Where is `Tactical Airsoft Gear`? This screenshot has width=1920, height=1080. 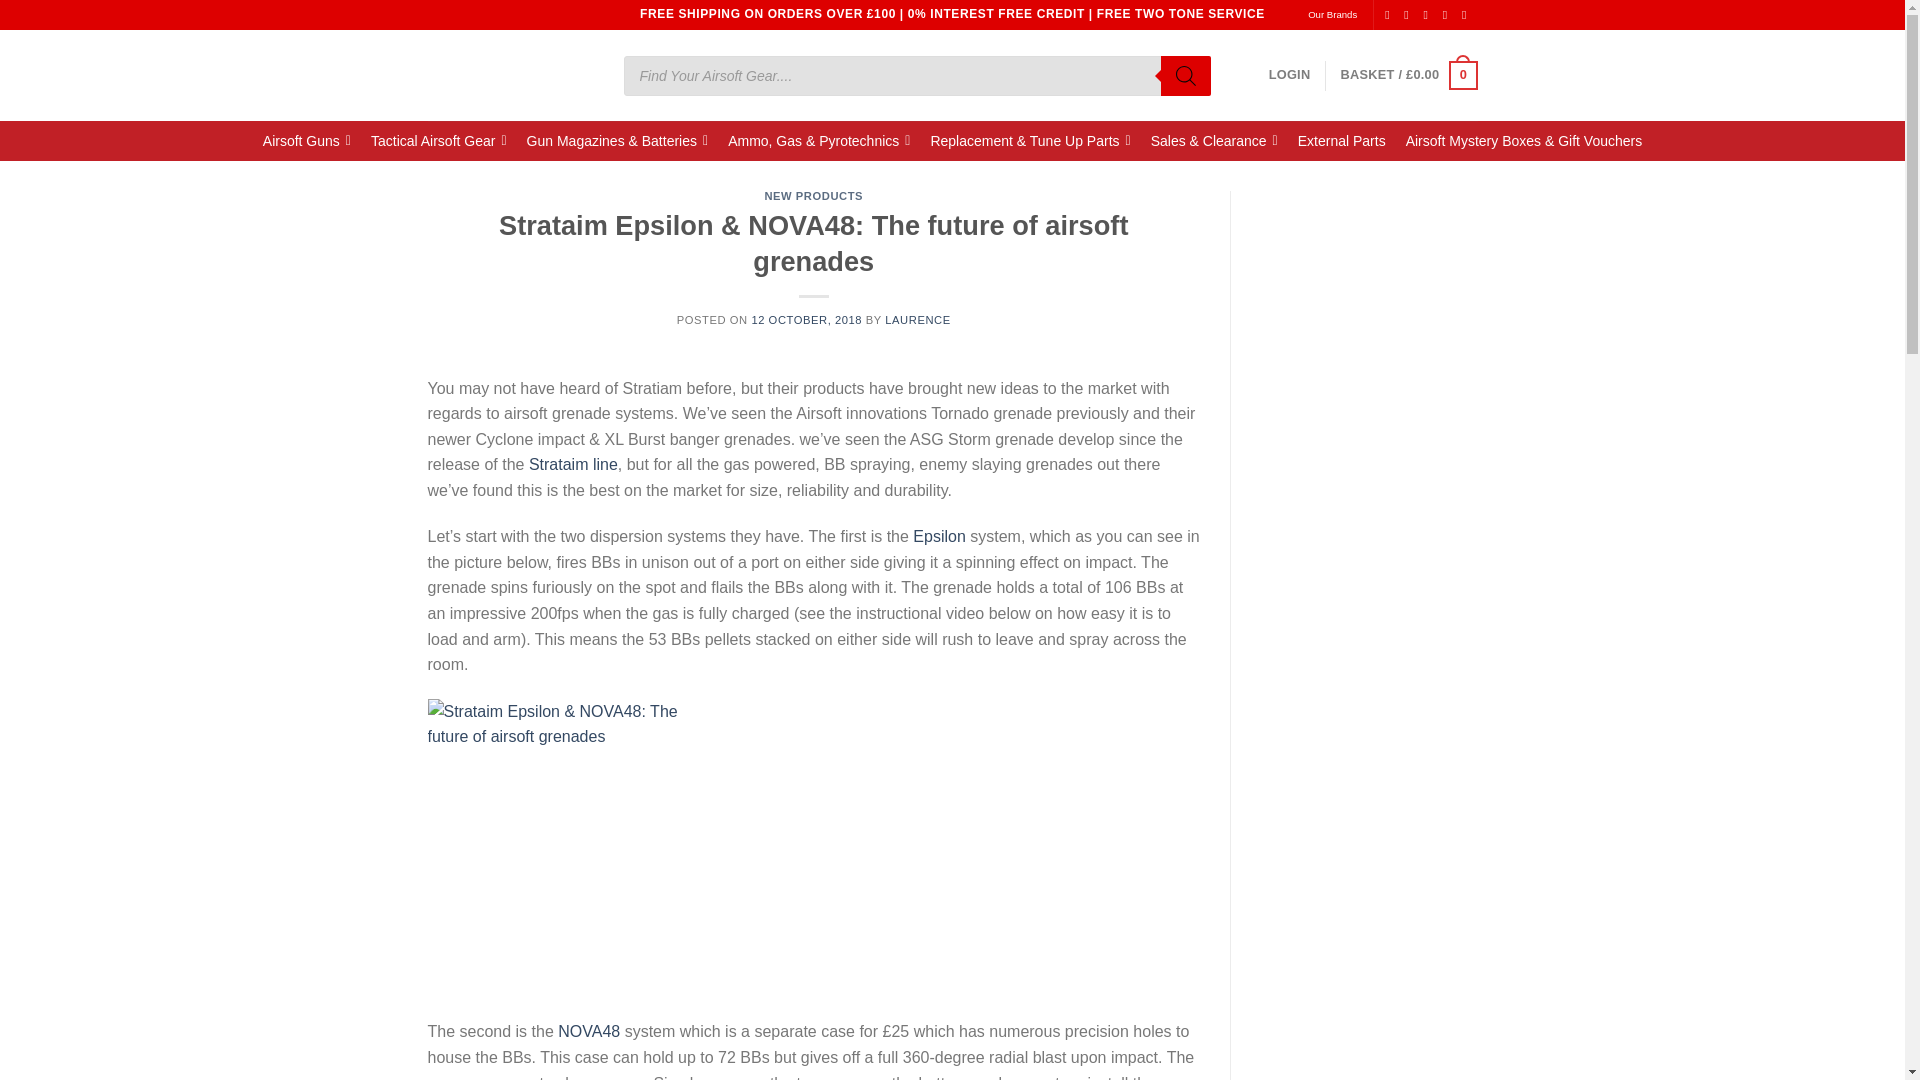 Tactical Airsoft Gear is located at coordinates (438, 140).